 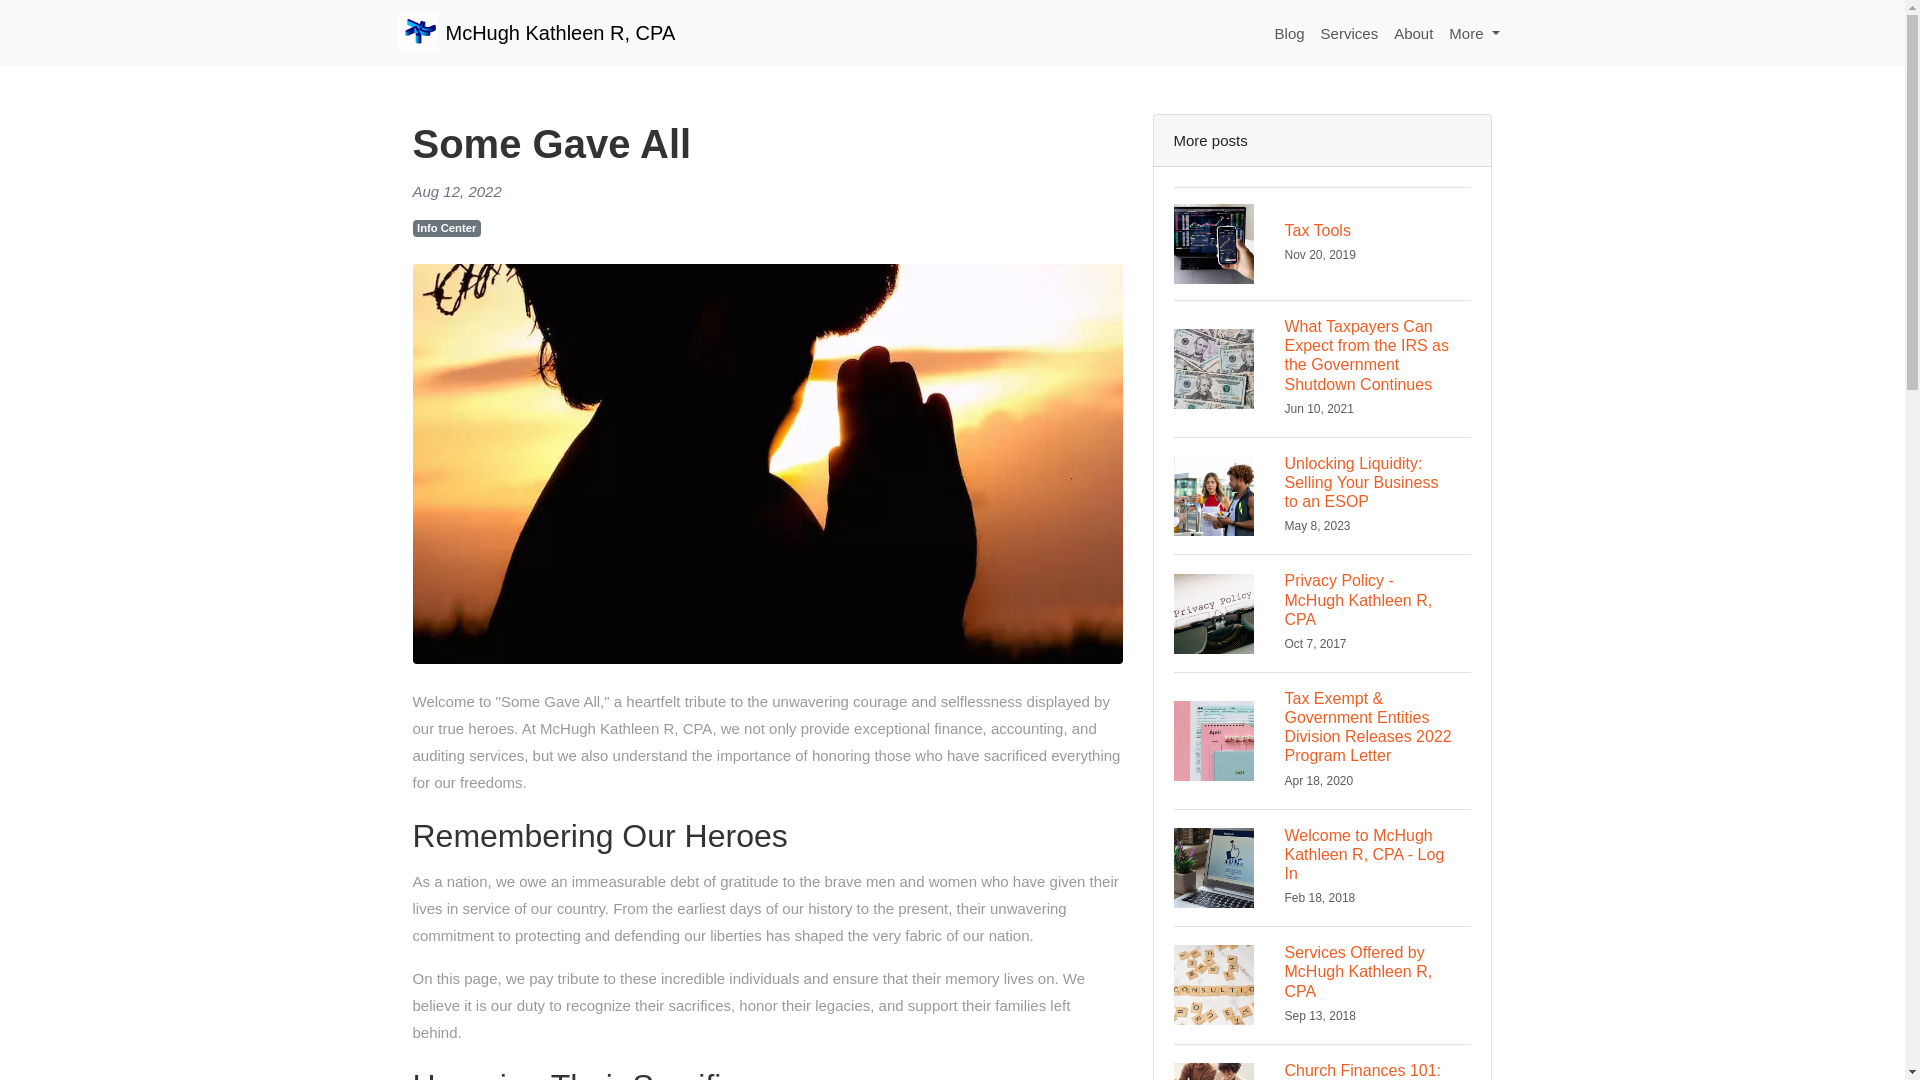 I want to click on About, so click(x=1474, y=33).